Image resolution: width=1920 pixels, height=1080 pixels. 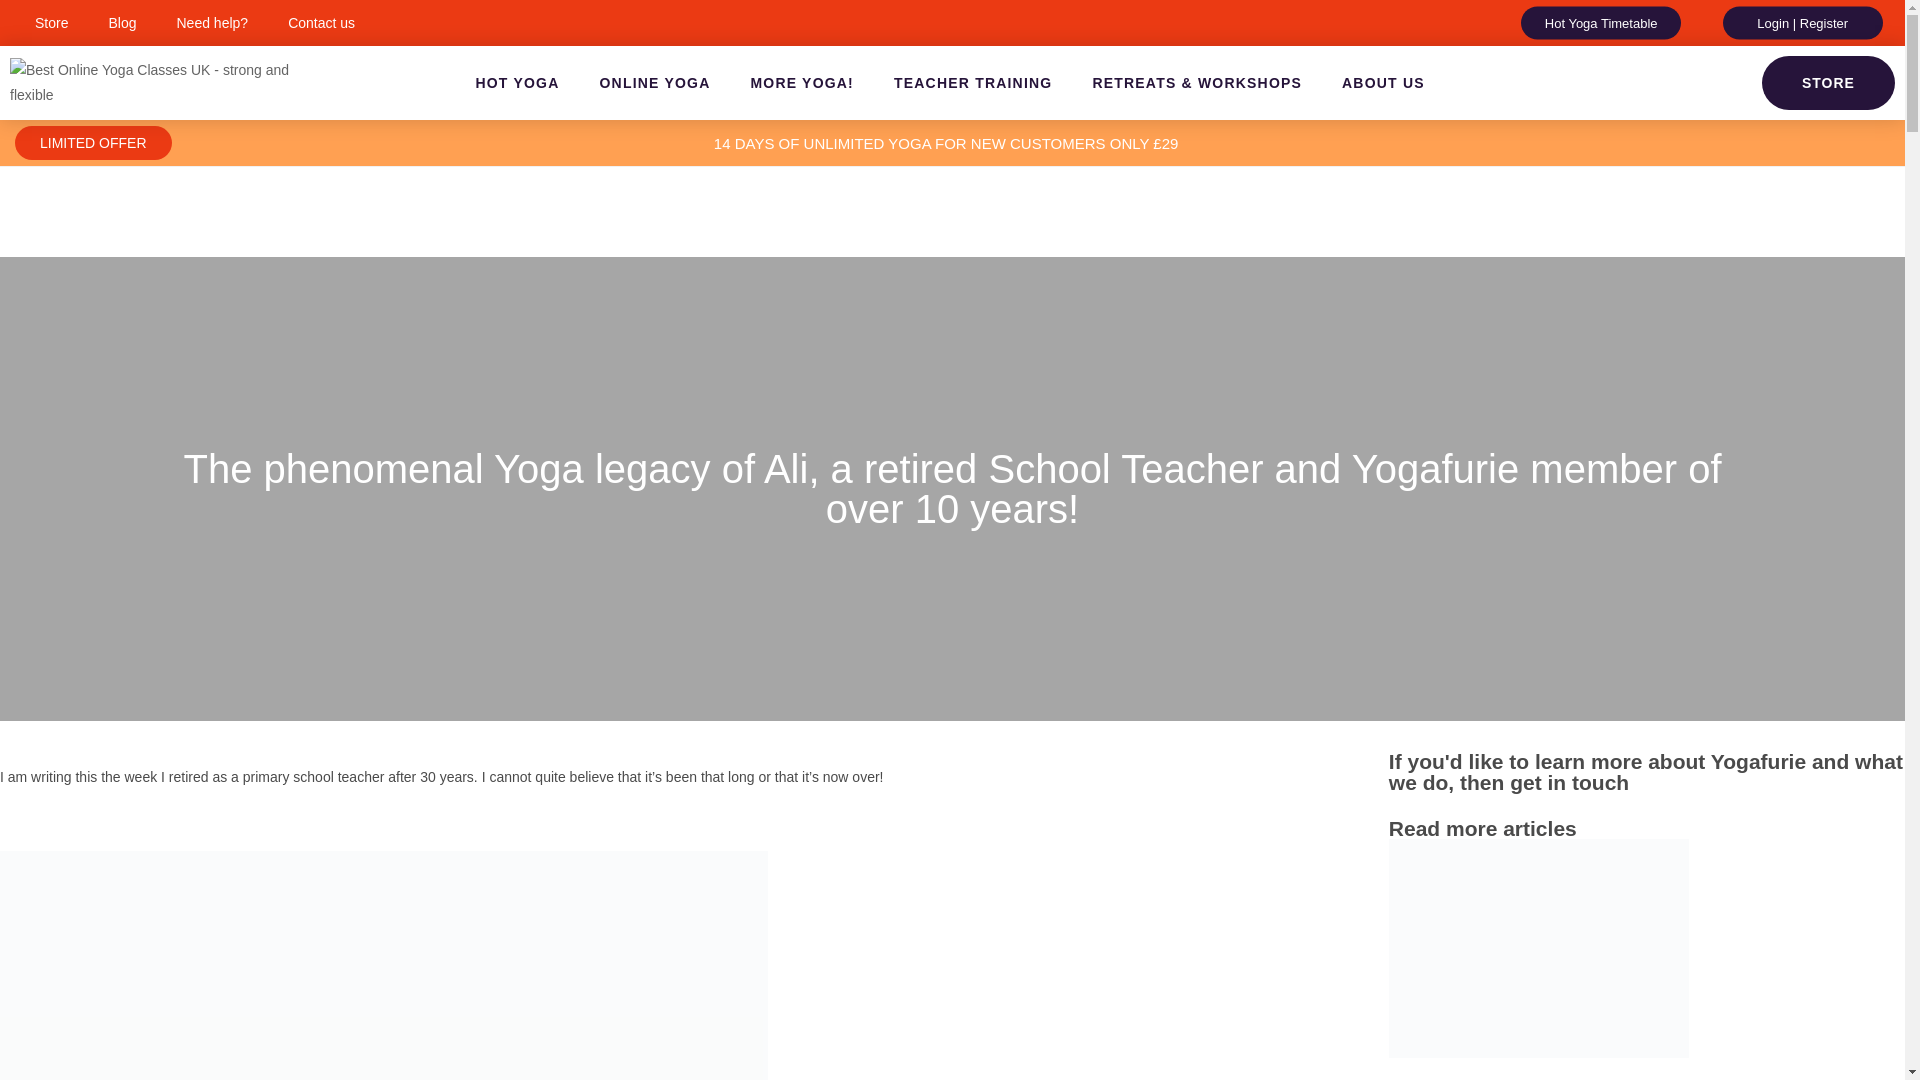 I want to click on Need help?, so click(x=212, y=23).